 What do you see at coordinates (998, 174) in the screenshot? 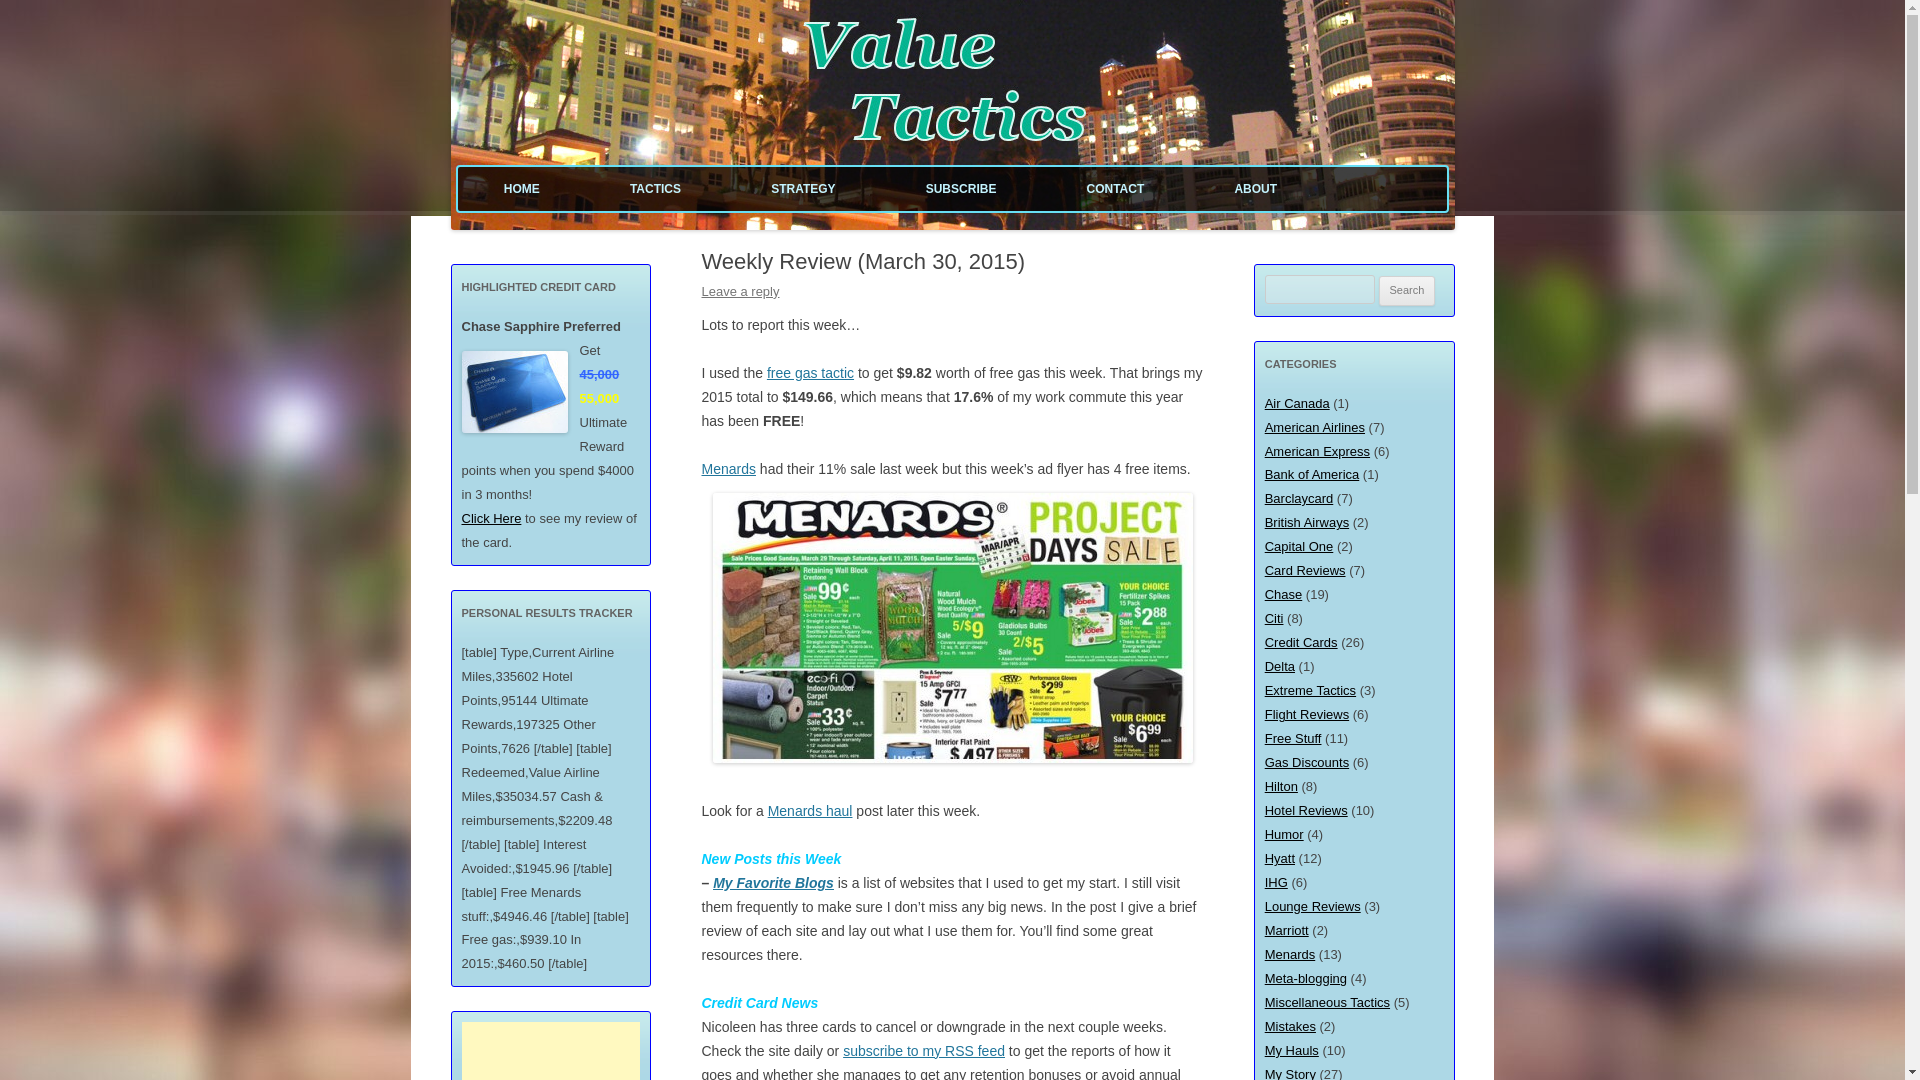
I see `Skip to content` at bounding box center [998, 174].